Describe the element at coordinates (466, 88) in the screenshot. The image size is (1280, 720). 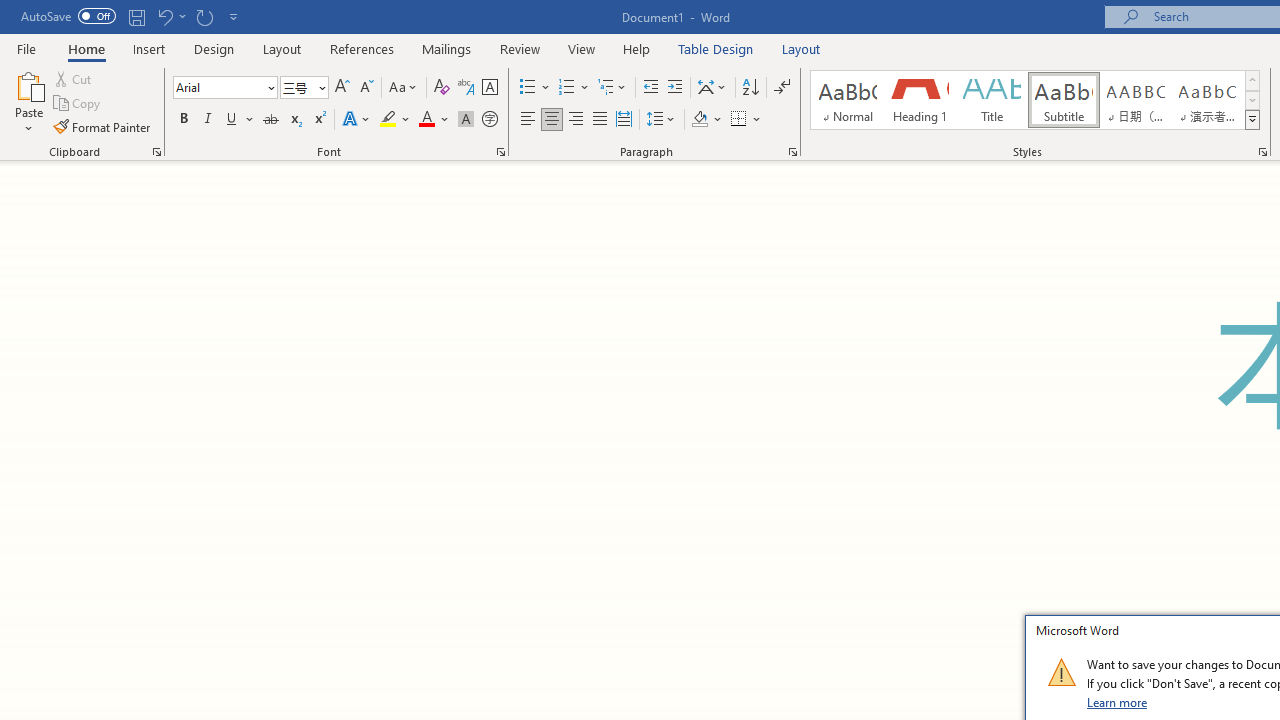
I see `Phonetic Guide...` at that location.